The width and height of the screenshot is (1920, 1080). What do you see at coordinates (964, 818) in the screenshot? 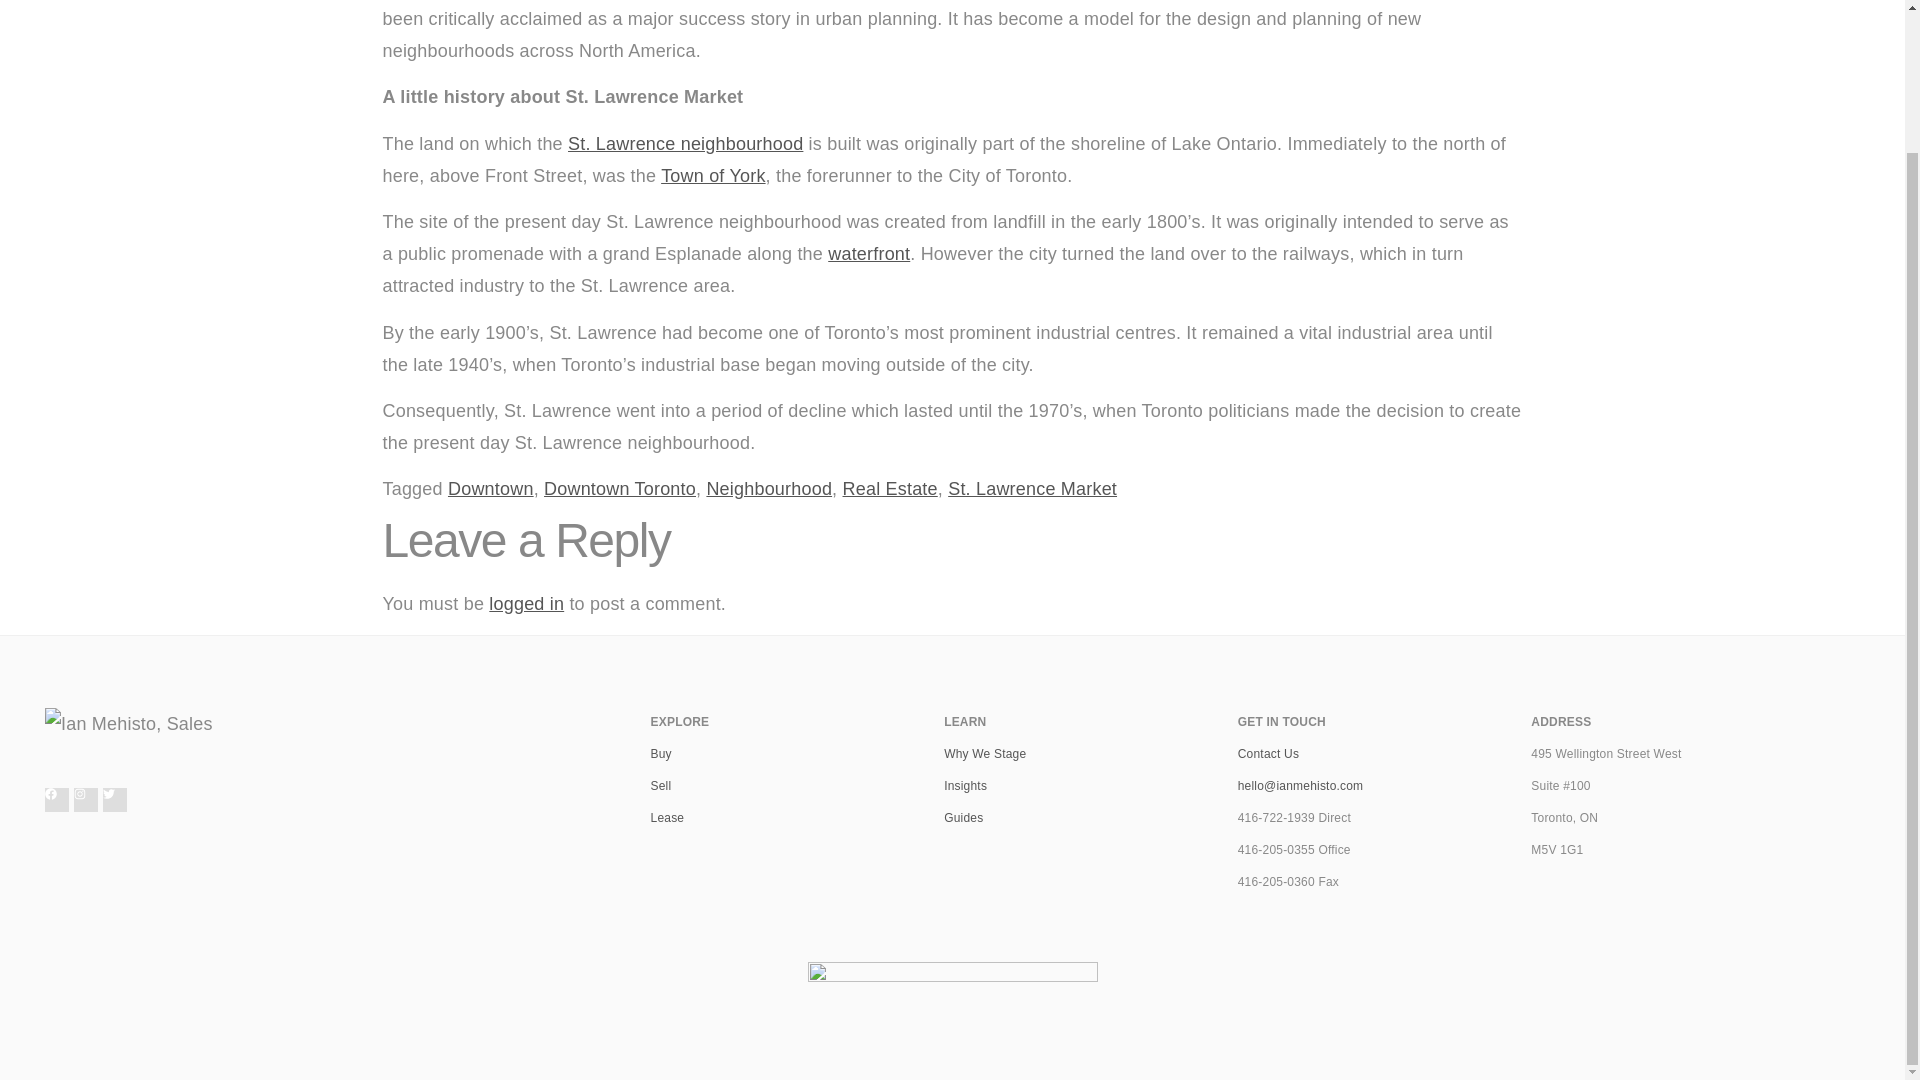
I see `Buy Real Estate` at bounding box center [964, 818].